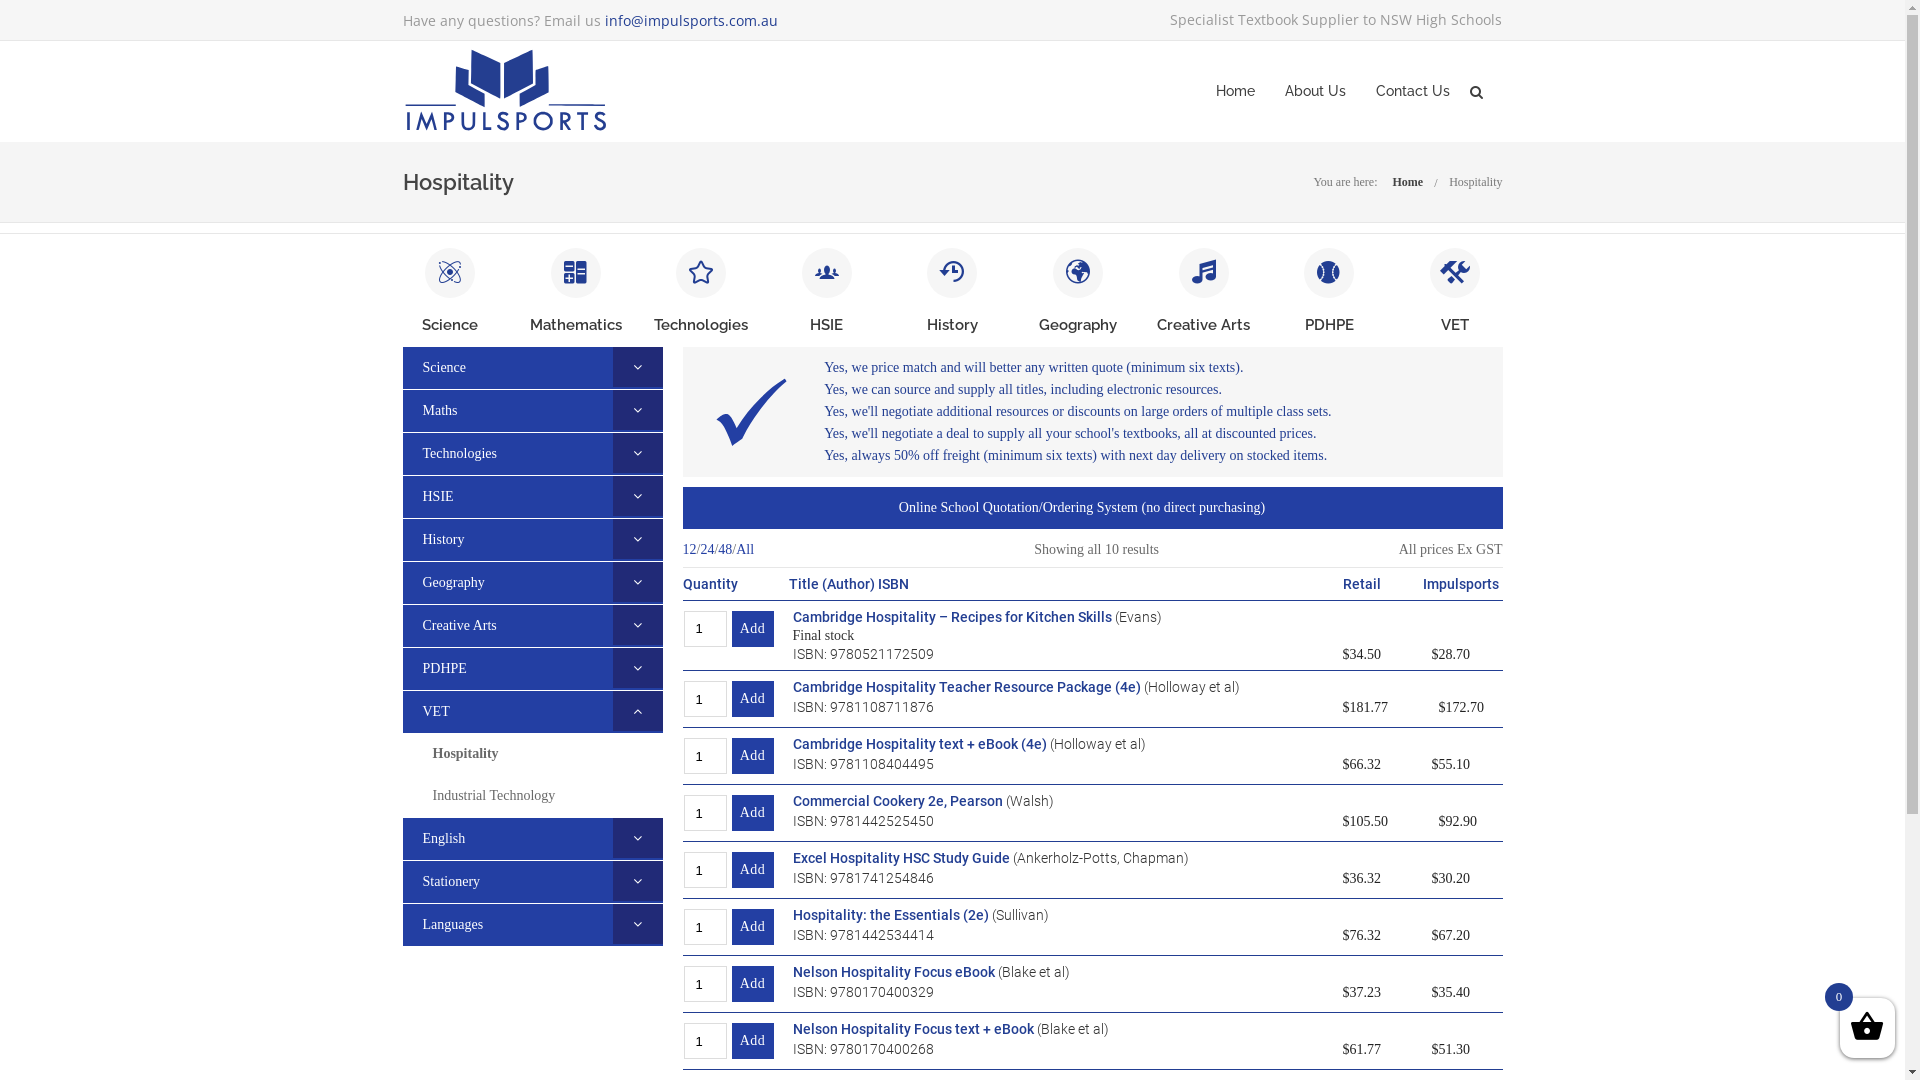  Describe the element at coordinates (1078, 325) in the screenshot. I see `Geography` at that location.